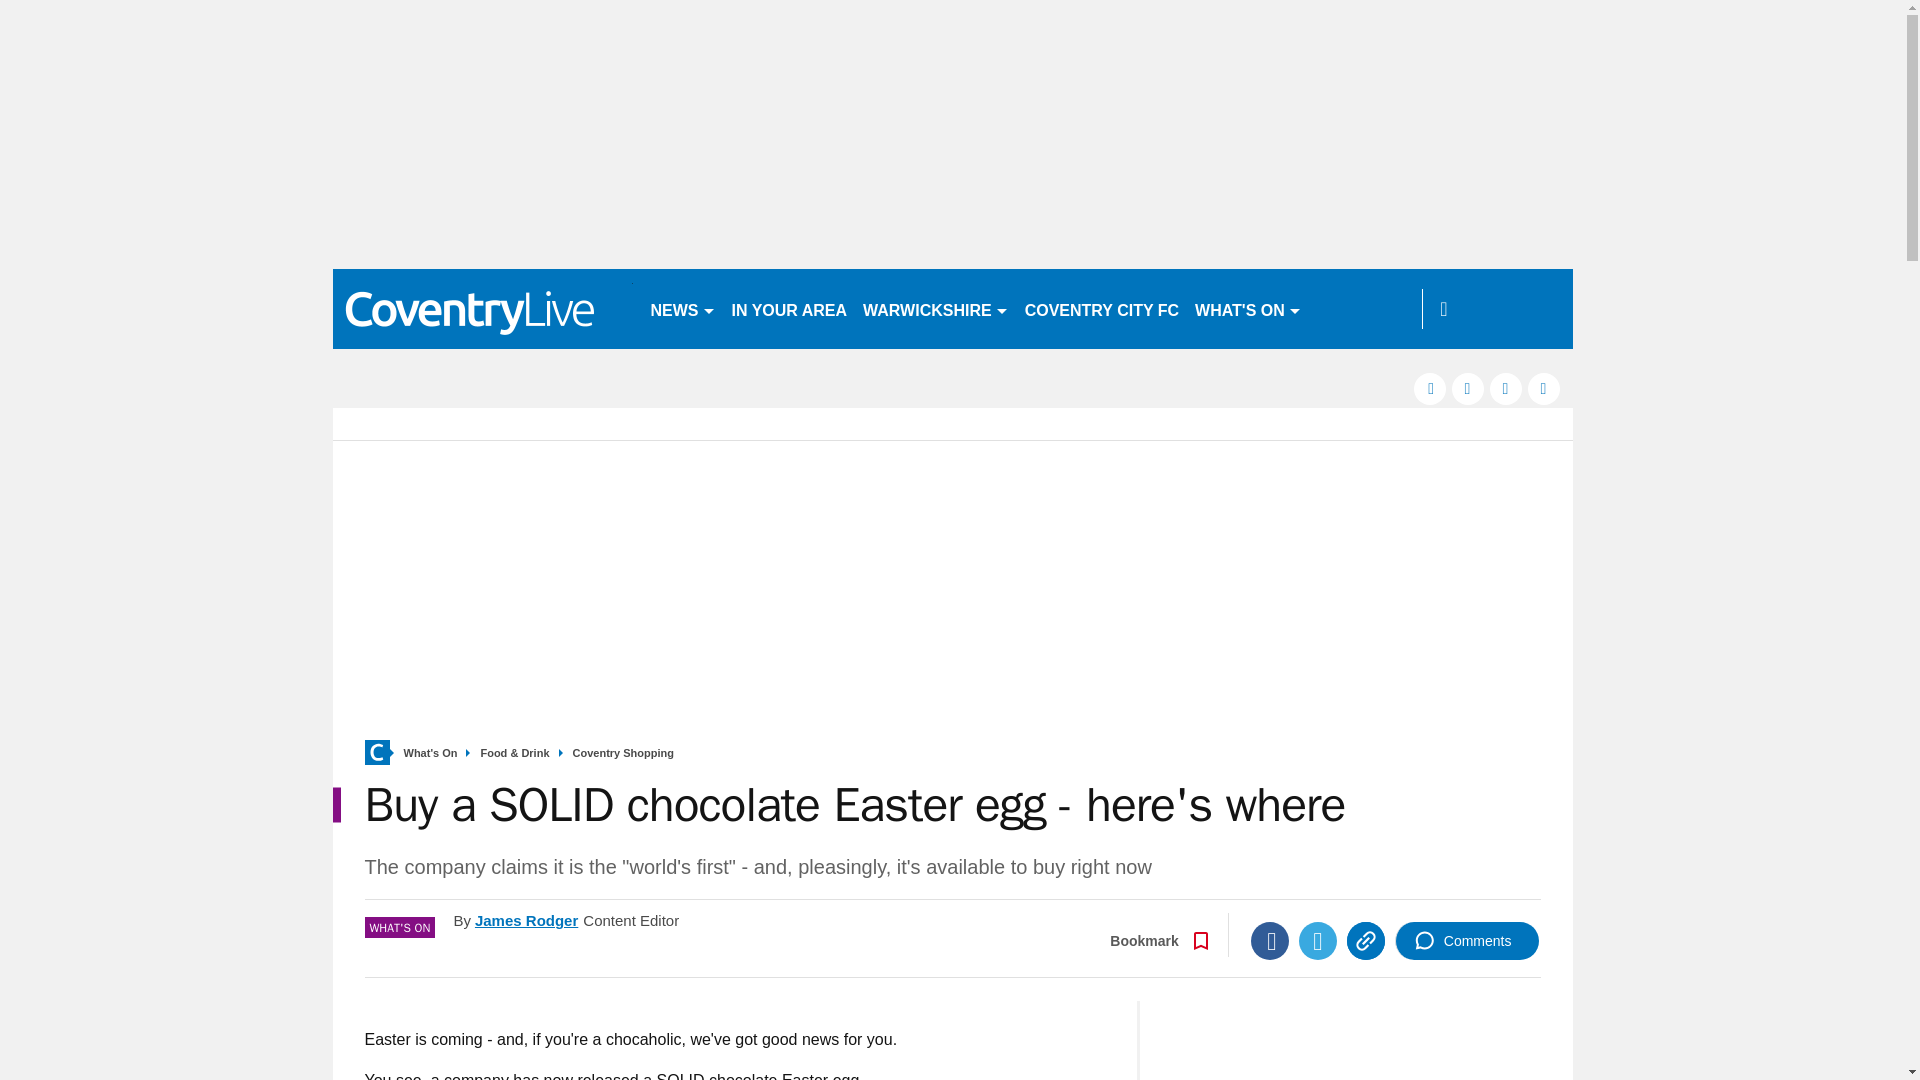 The height and width of the screenshot is (1080, 1920). I want to click on twitter, so click(1468, 388).